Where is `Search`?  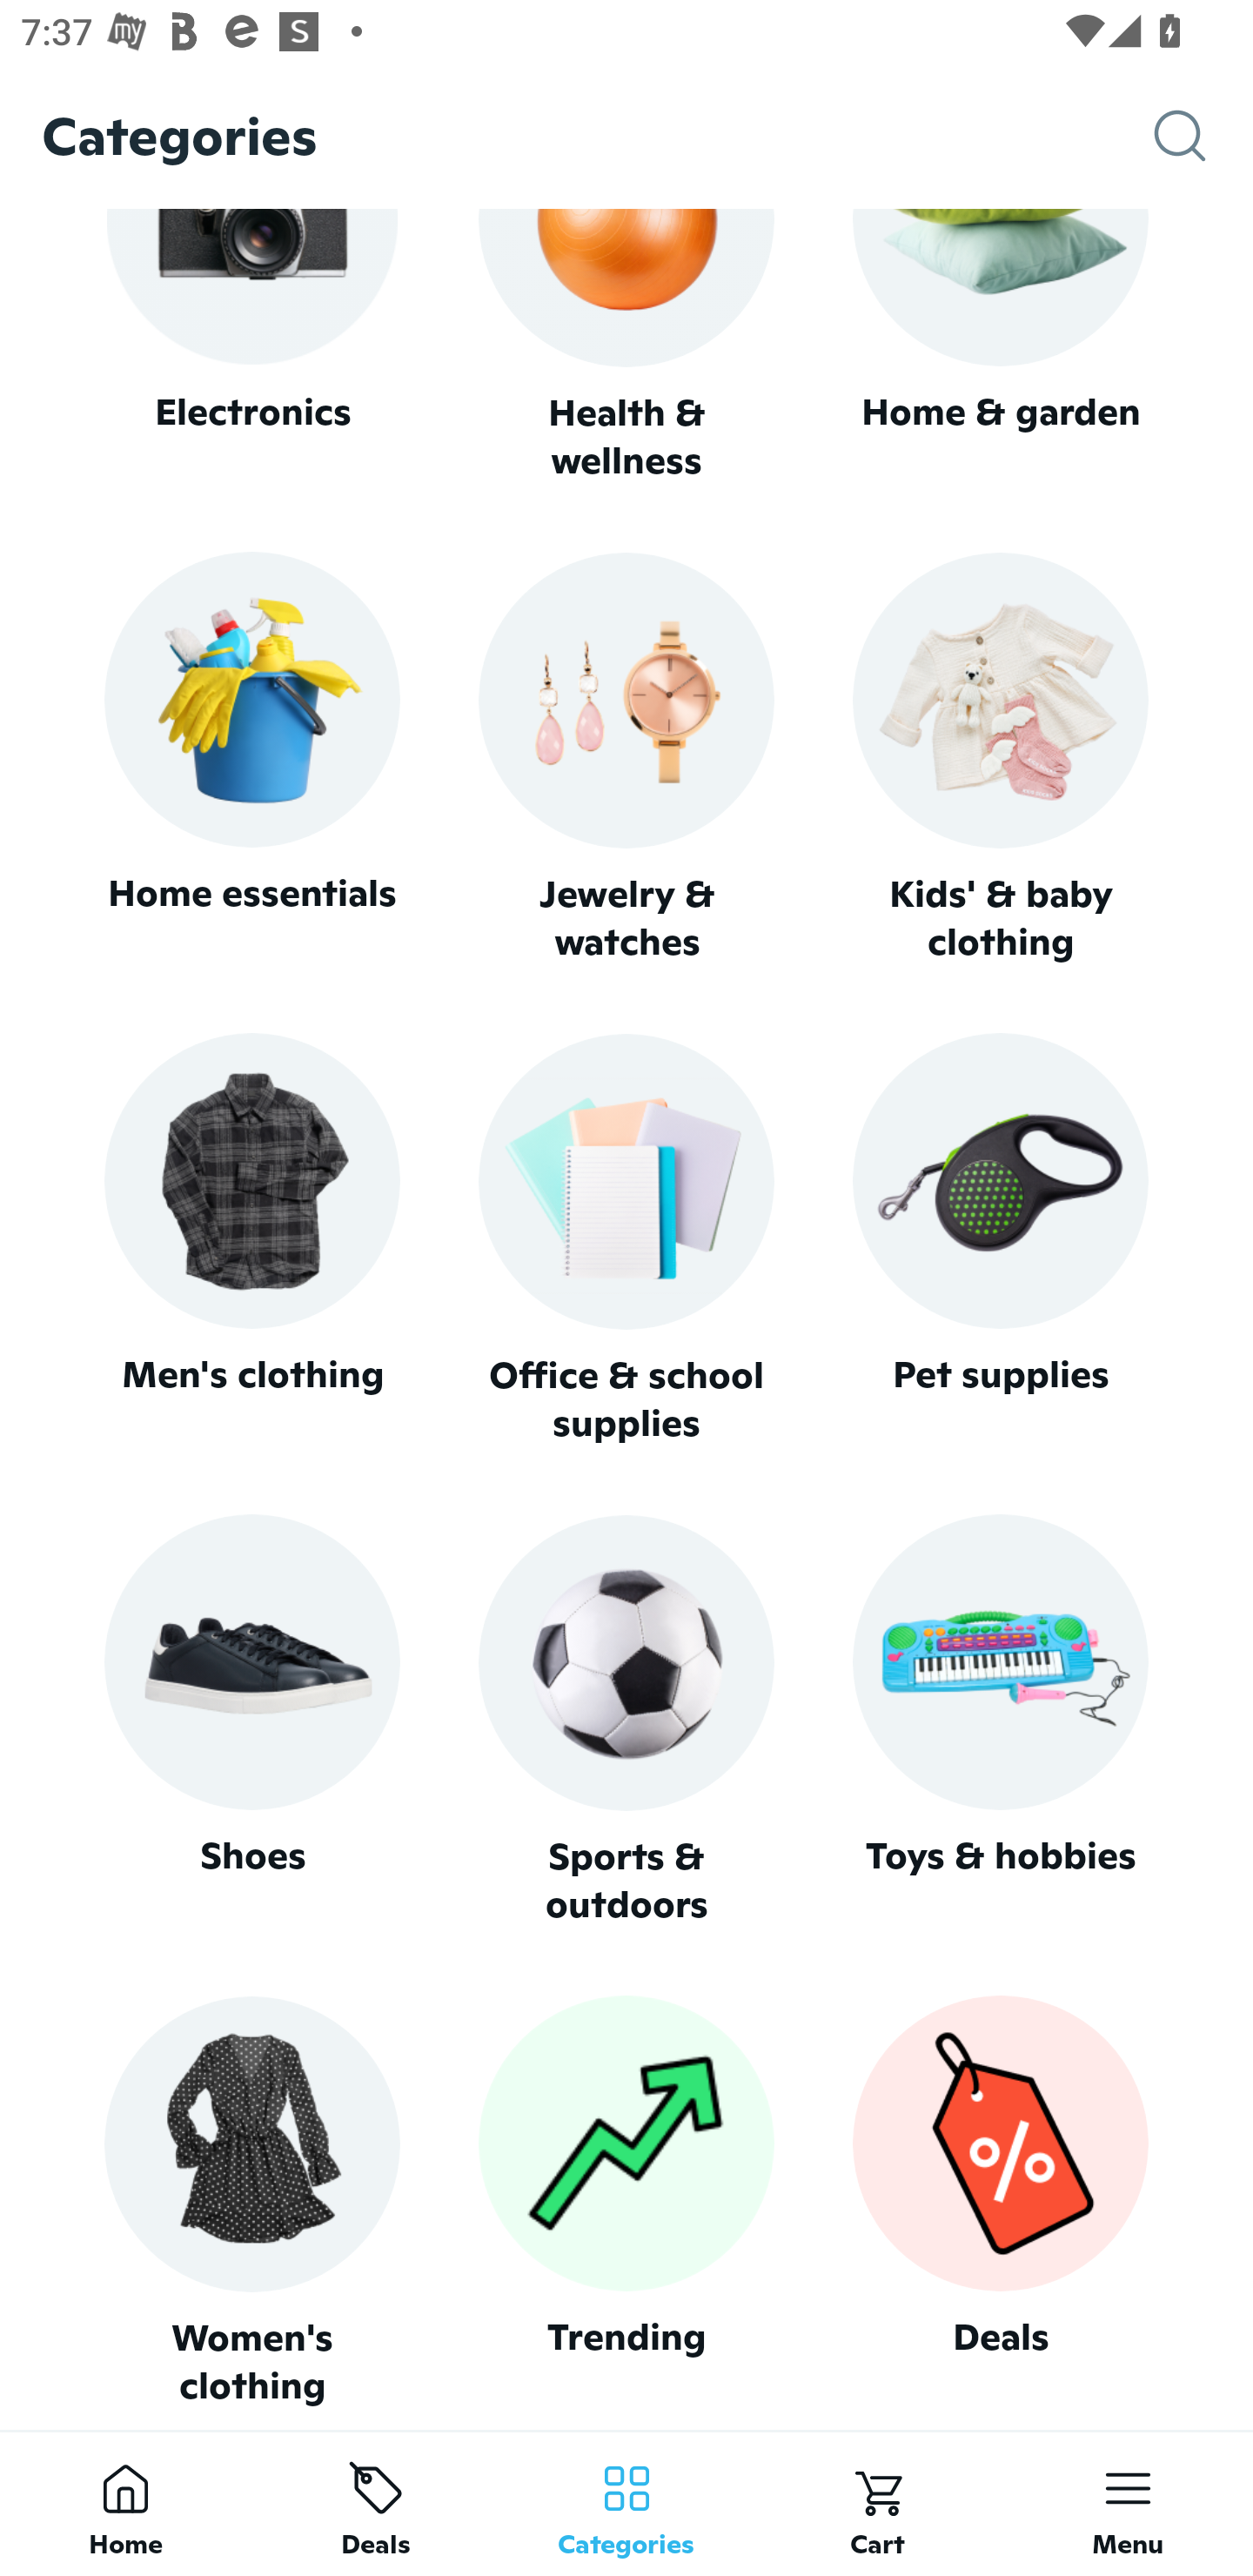
Search is located at coordinates (1203, 136).